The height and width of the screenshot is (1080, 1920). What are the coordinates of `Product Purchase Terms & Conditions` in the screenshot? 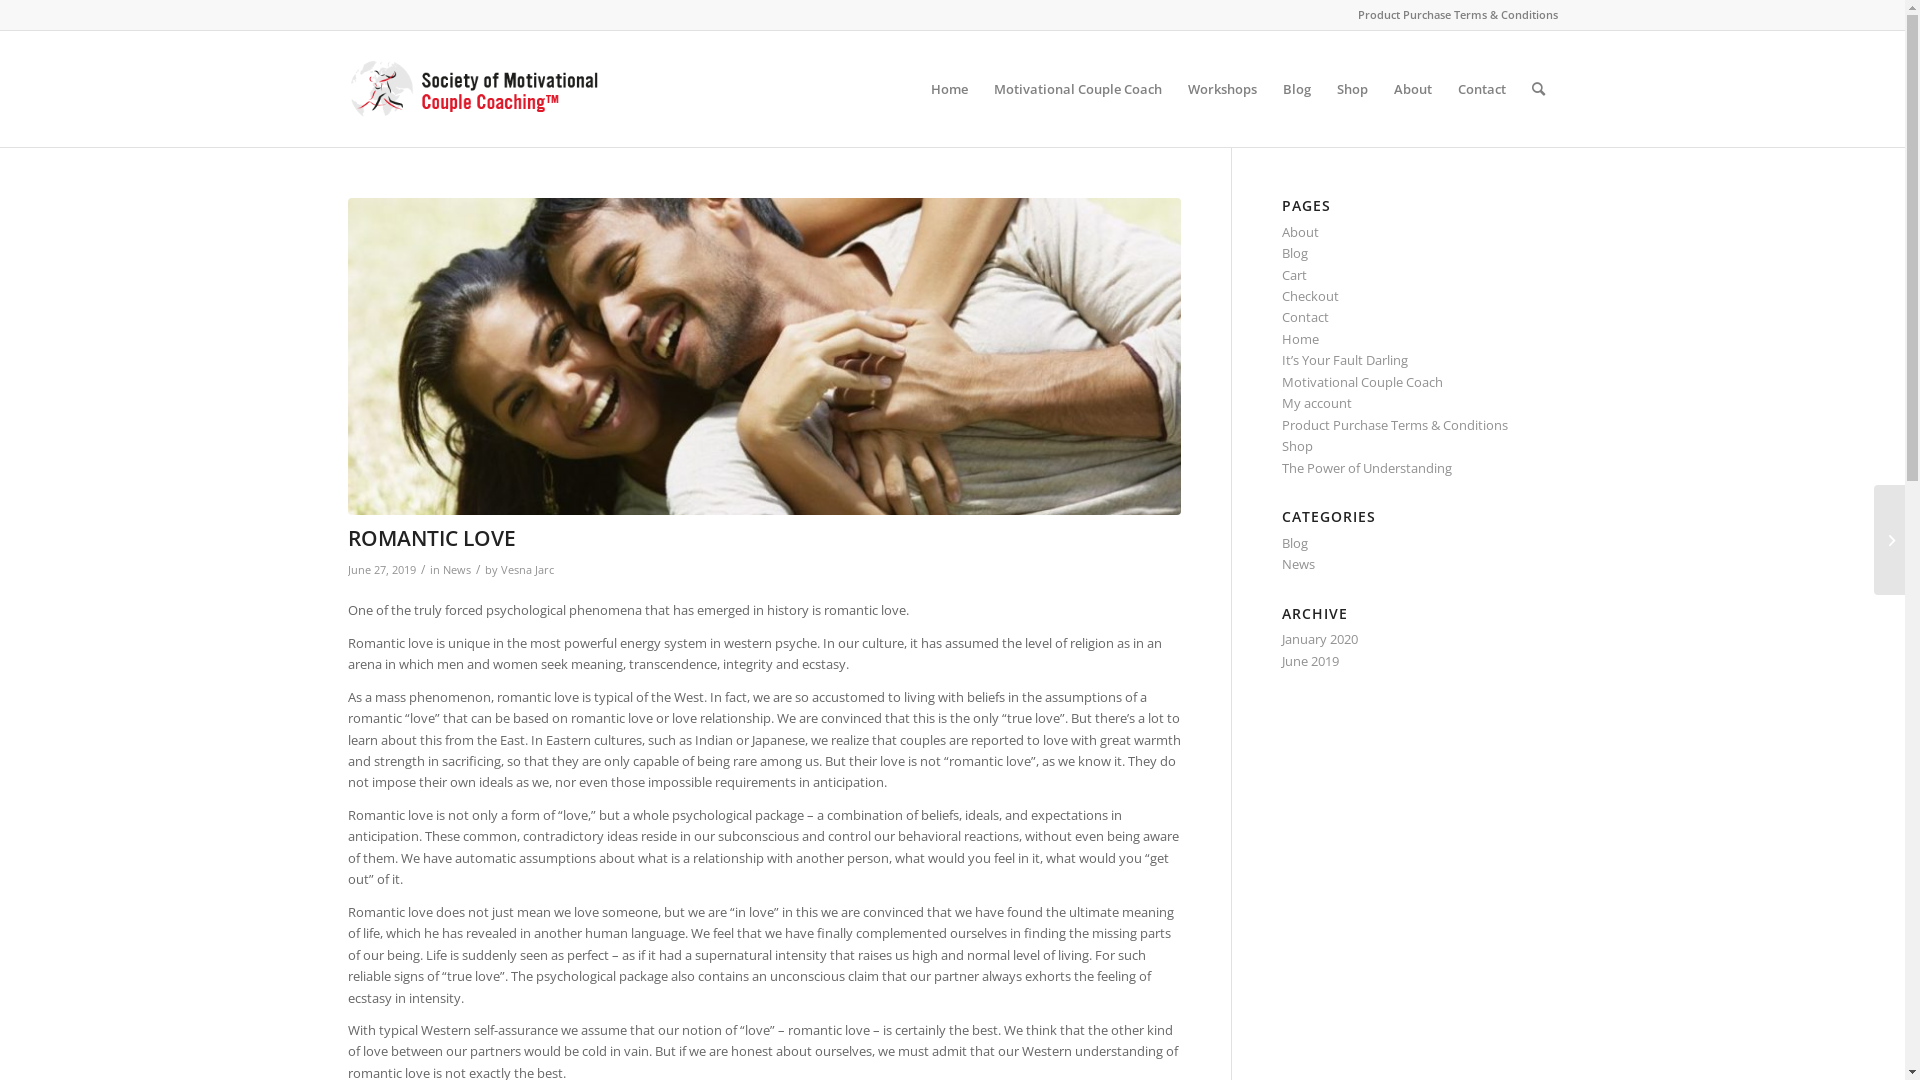 It's located at (1458, 14).